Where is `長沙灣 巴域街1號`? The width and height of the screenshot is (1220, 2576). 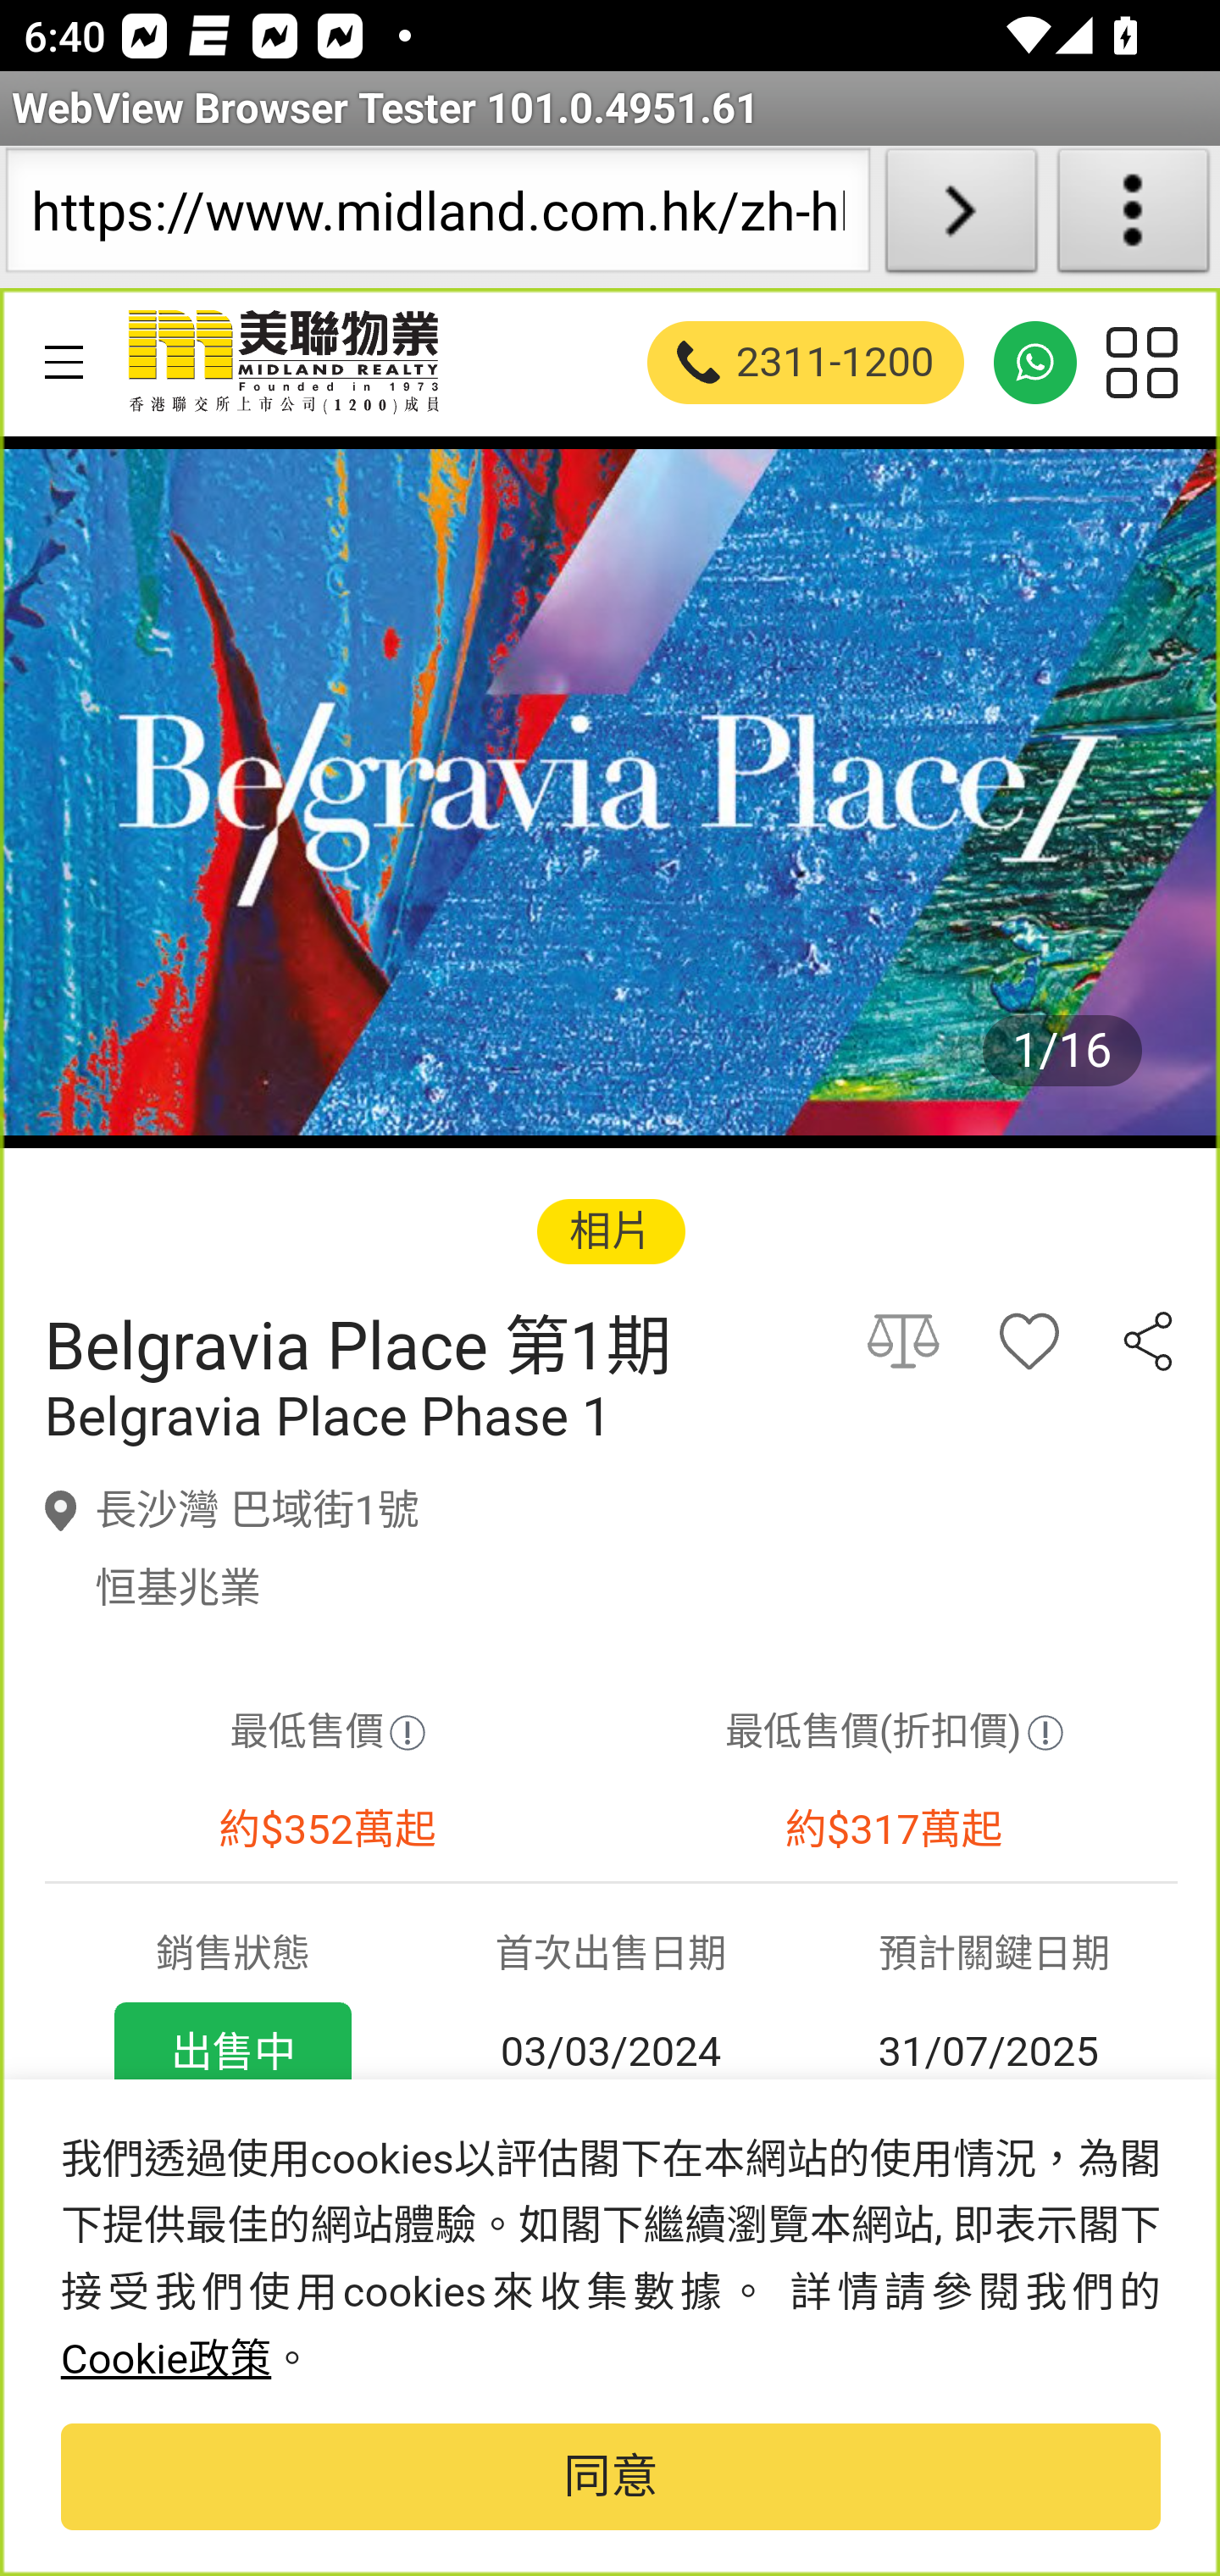
長沙灣 巴域街1號 is located at coordinates (258, 1509).